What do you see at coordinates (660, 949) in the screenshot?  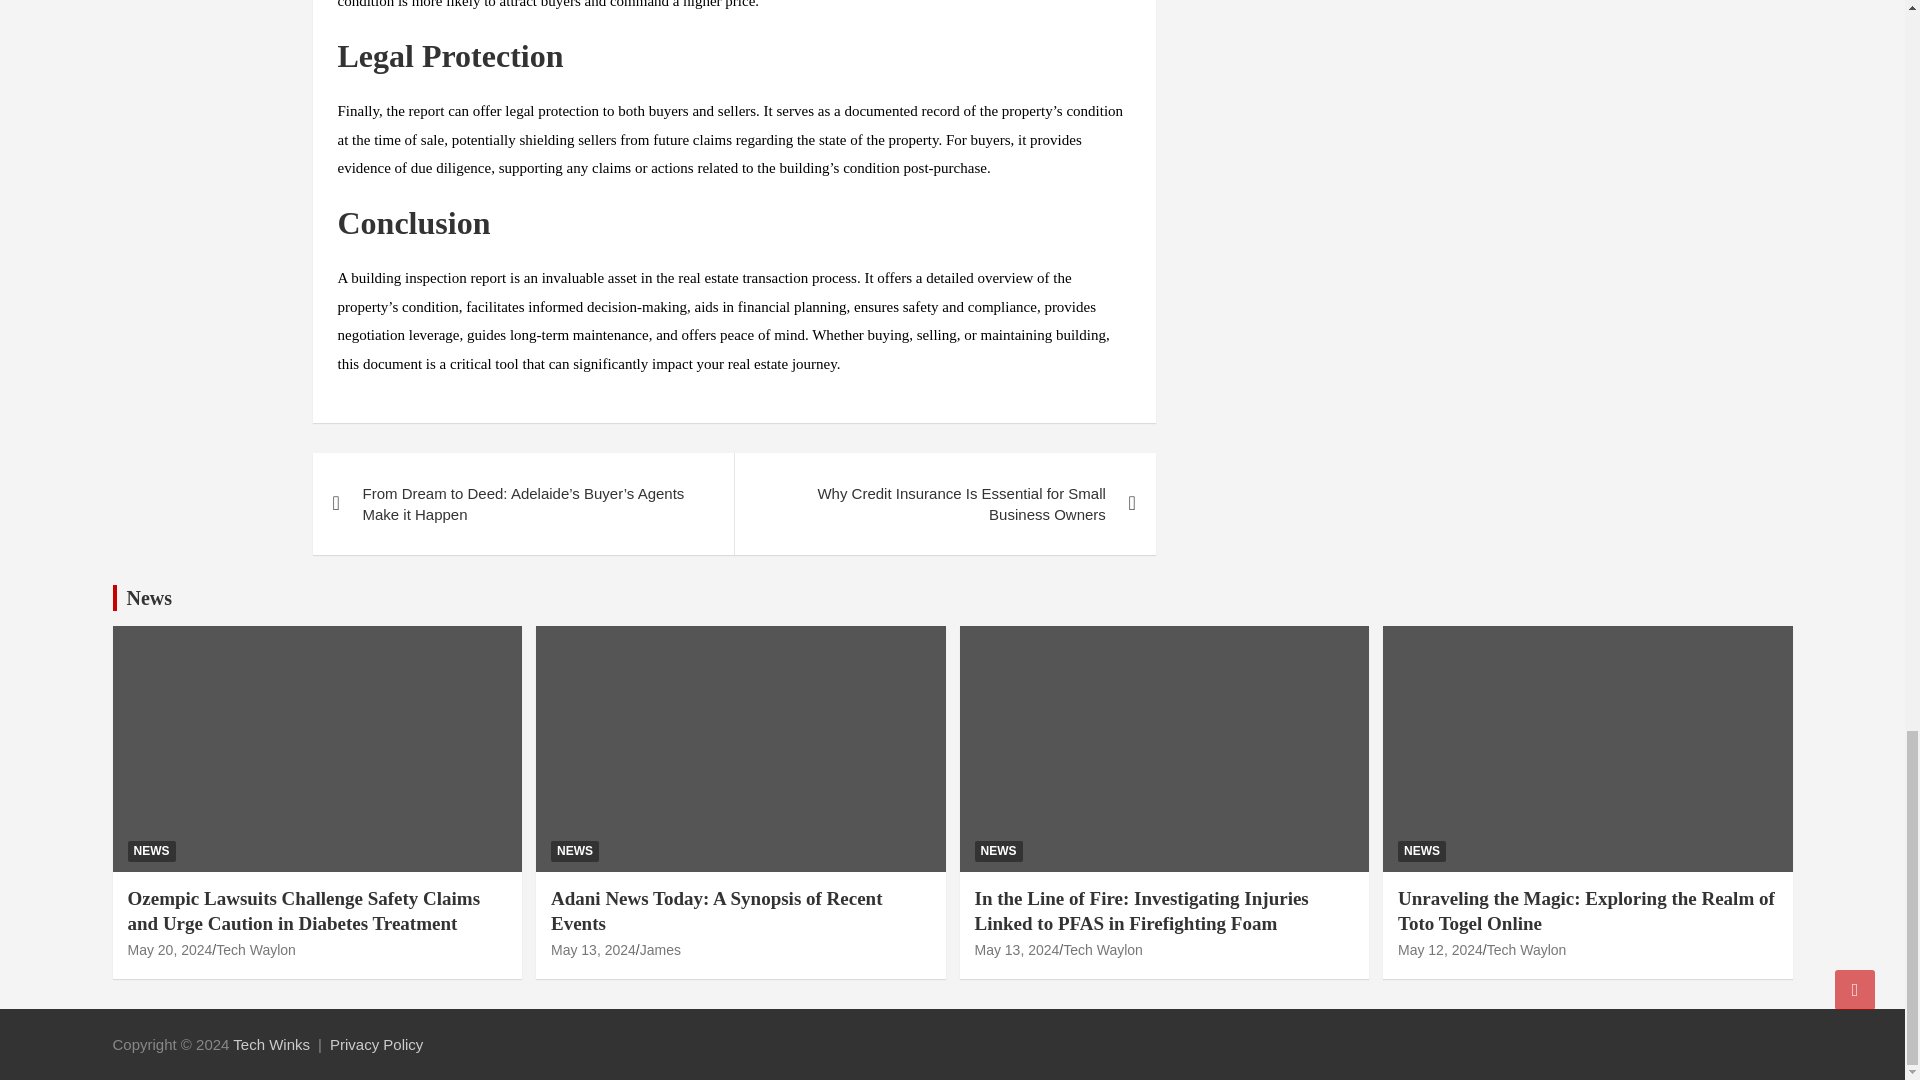 I see `James` at bounding box center [660, 949].